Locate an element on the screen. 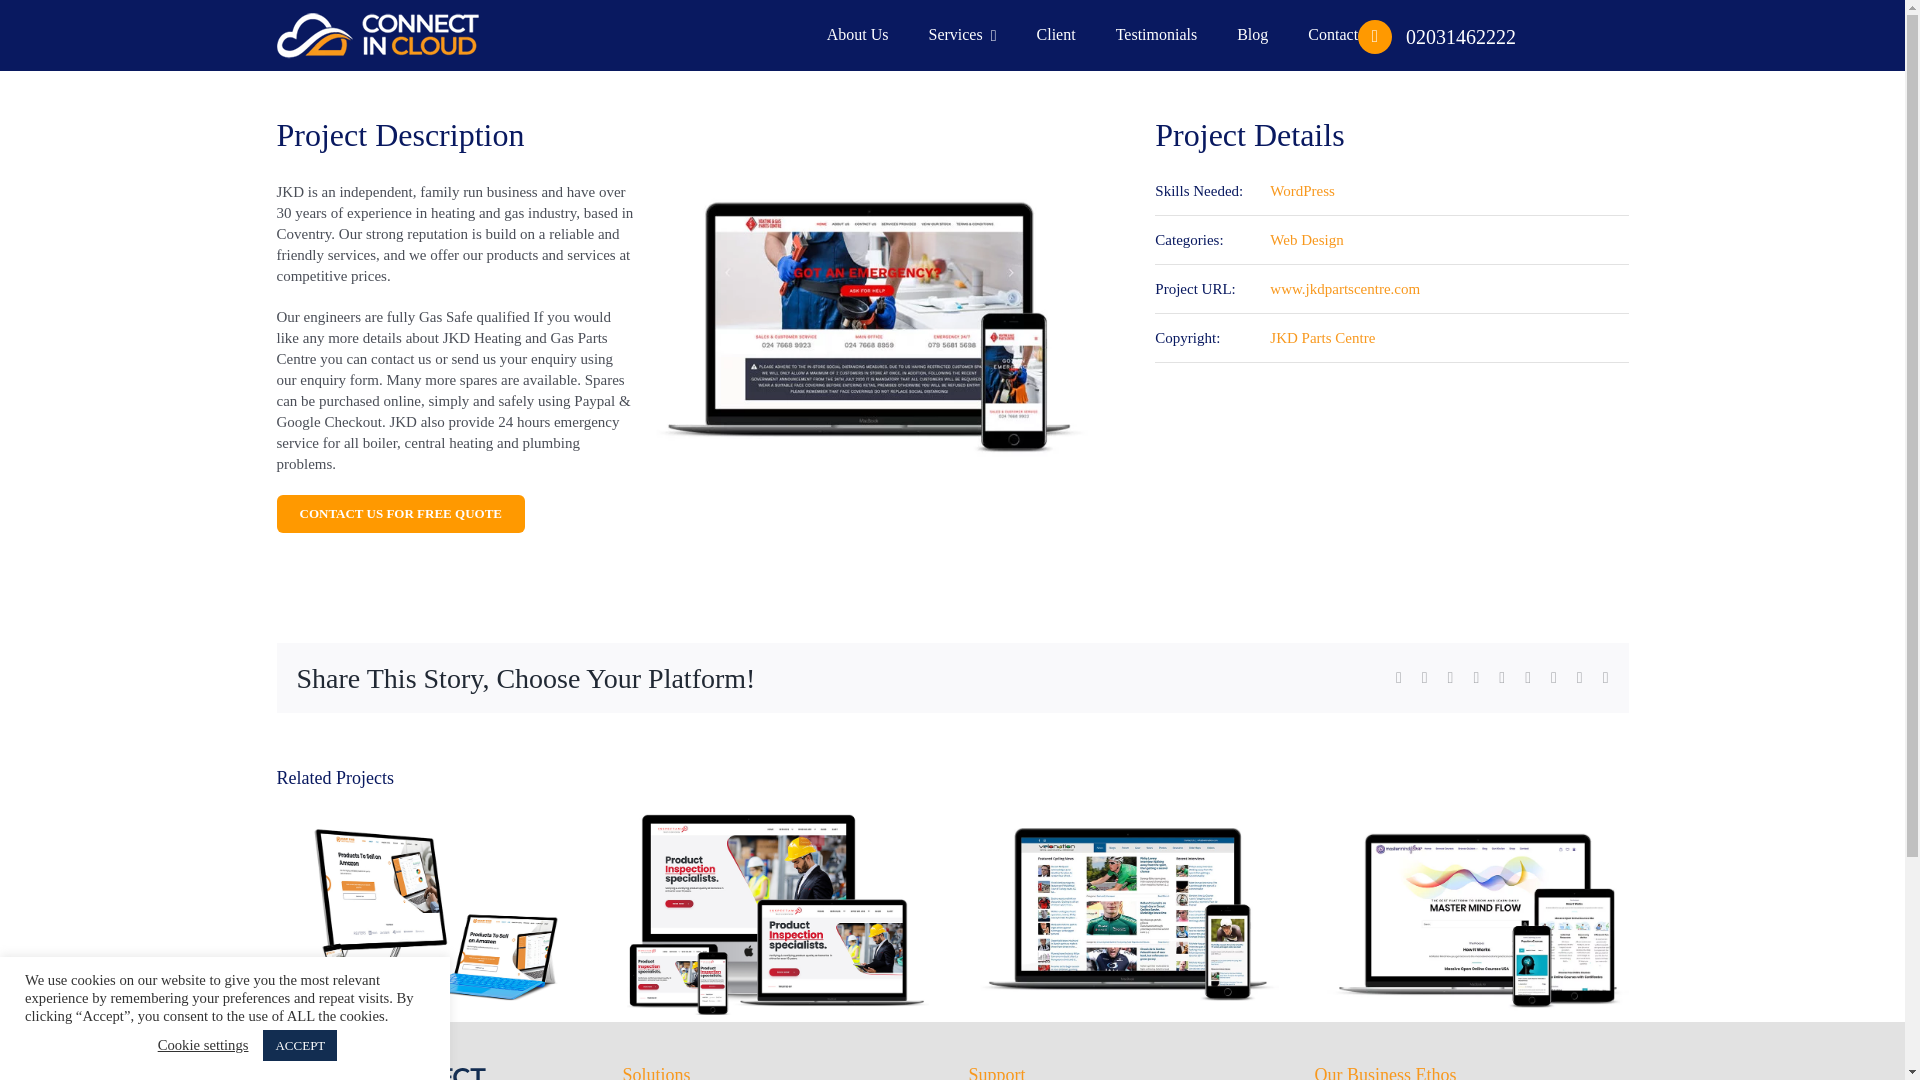  JKD 1 is located at coordinates (377, 34).